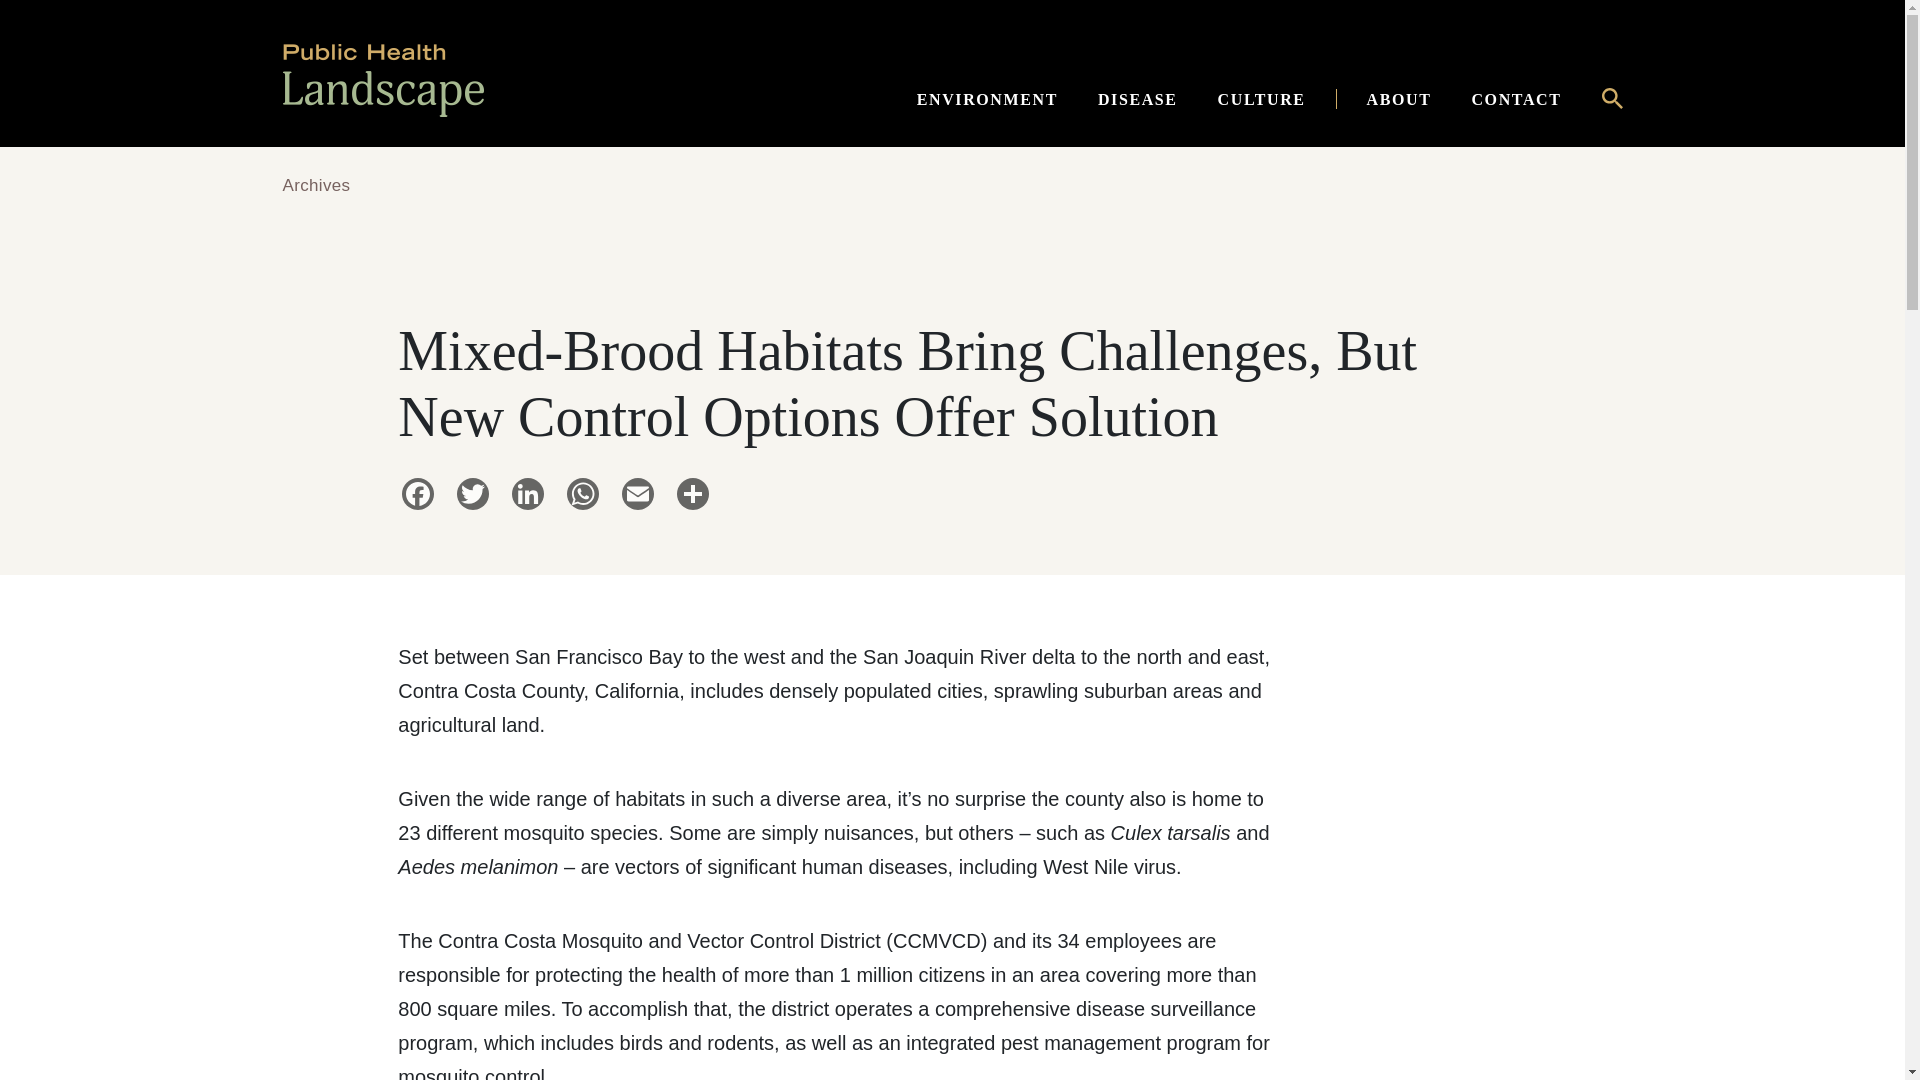 This screenshot has width=1920, height=1080. Describe the element at coordinates (638, 496) in the screenshot. I see `Email` at that location.